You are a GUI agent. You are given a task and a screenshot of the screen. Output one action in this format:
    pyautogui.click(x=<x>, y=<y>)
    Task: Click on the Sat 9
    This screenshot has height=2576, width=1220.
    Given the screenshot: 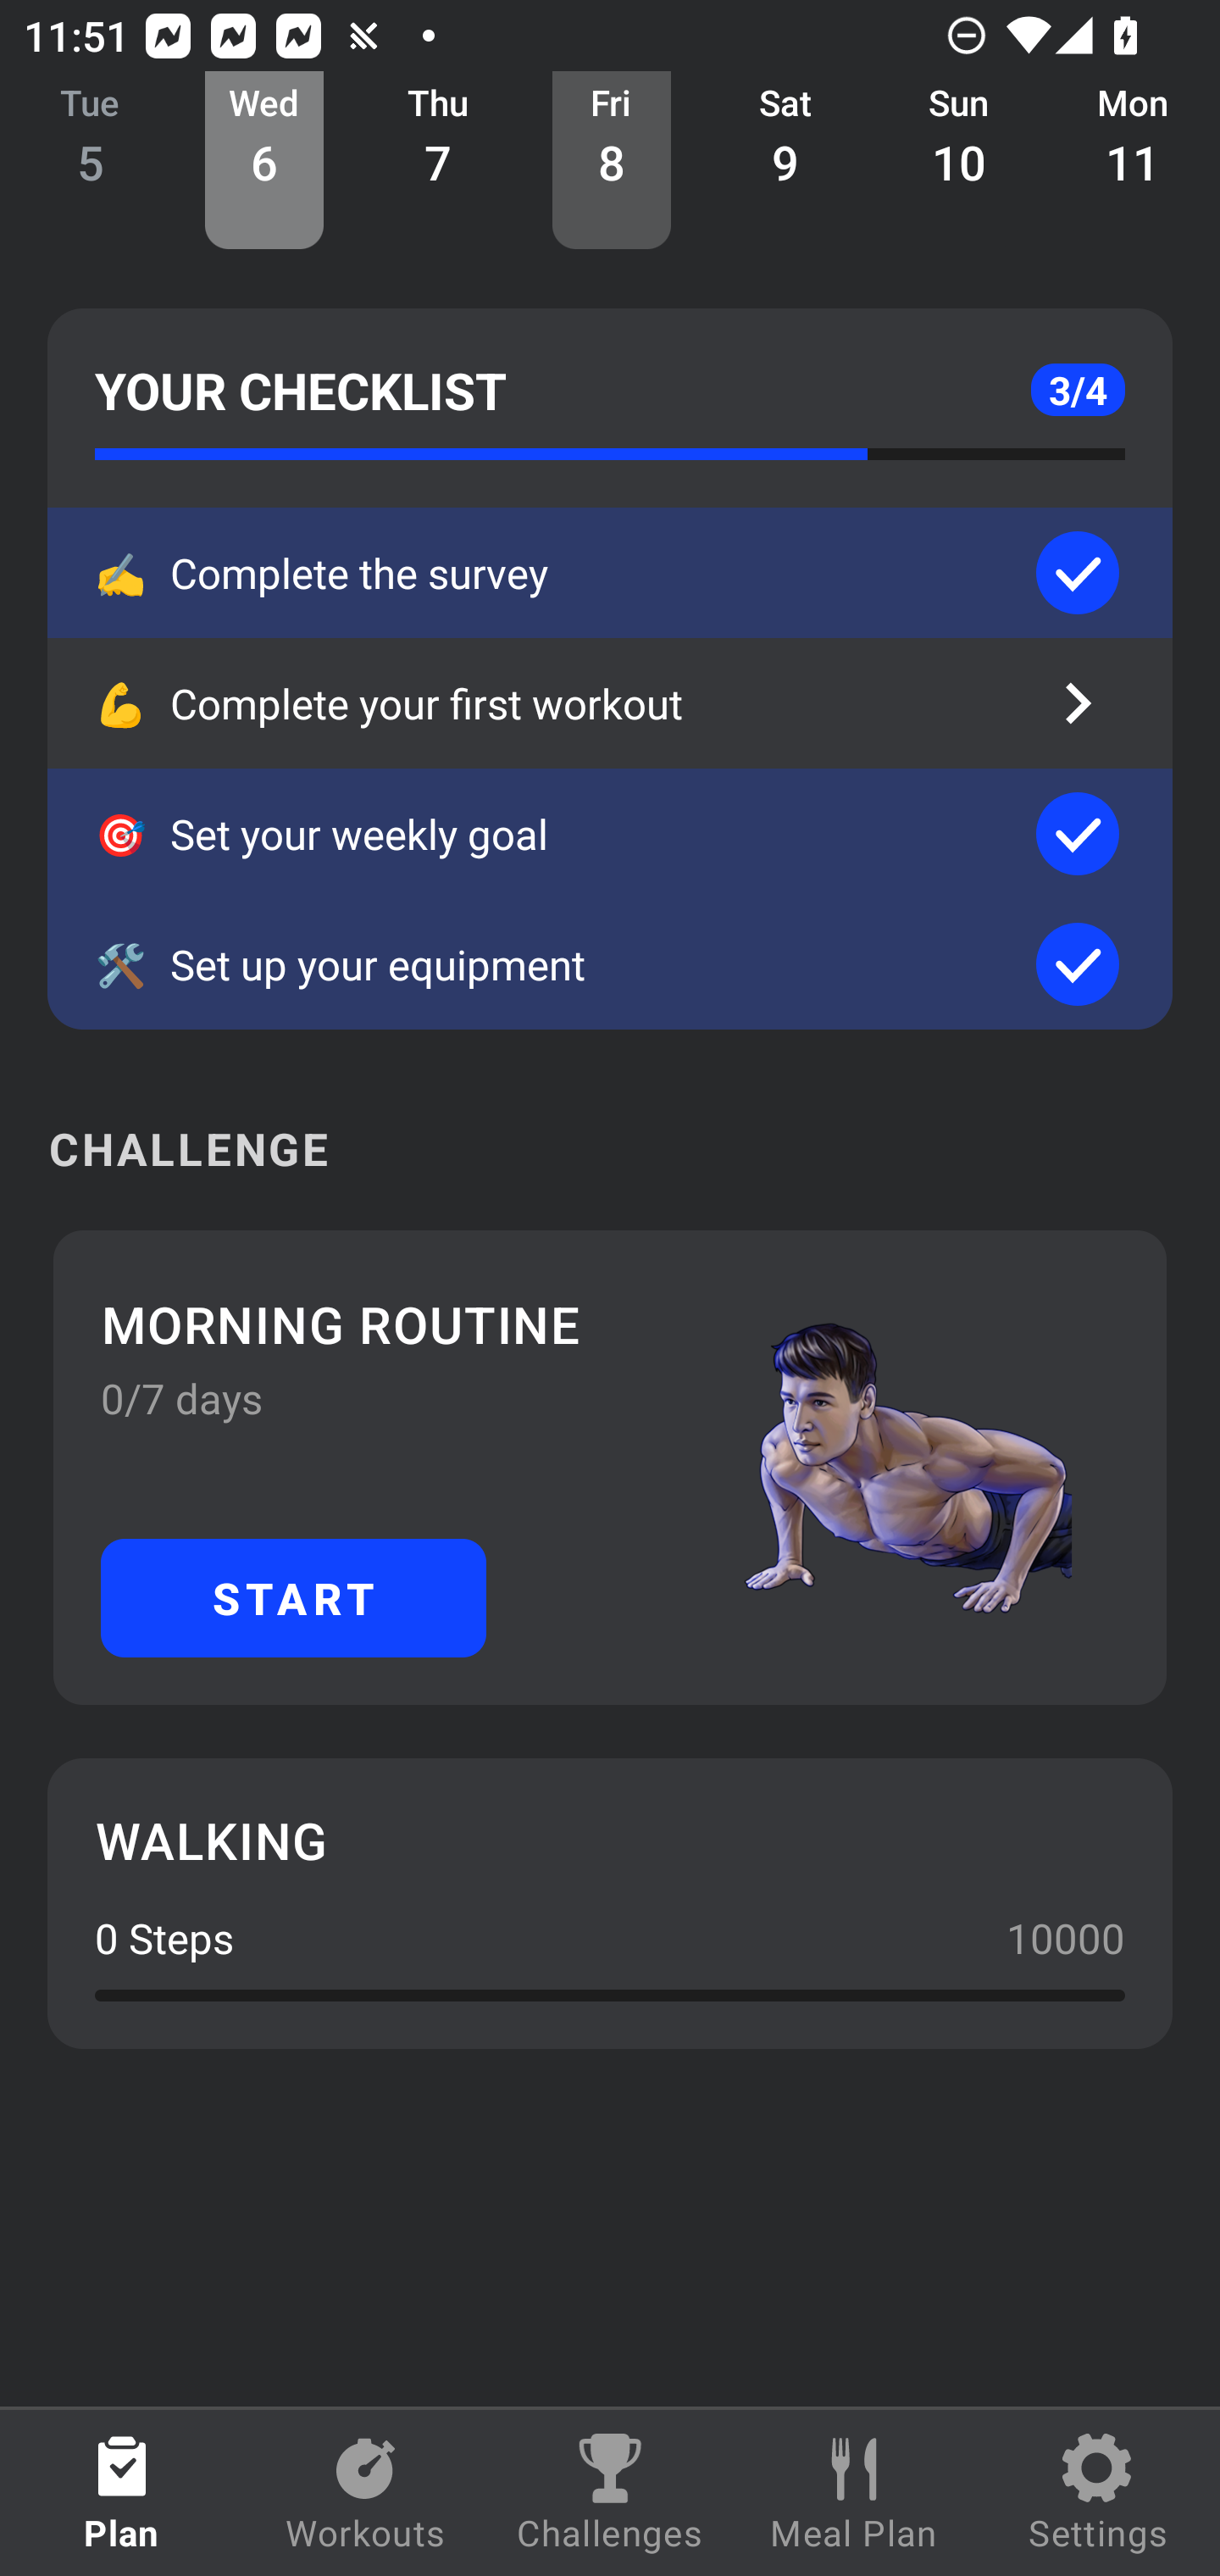 What is the action you would take?
    pyautogui.click(x=785, y=161)
    